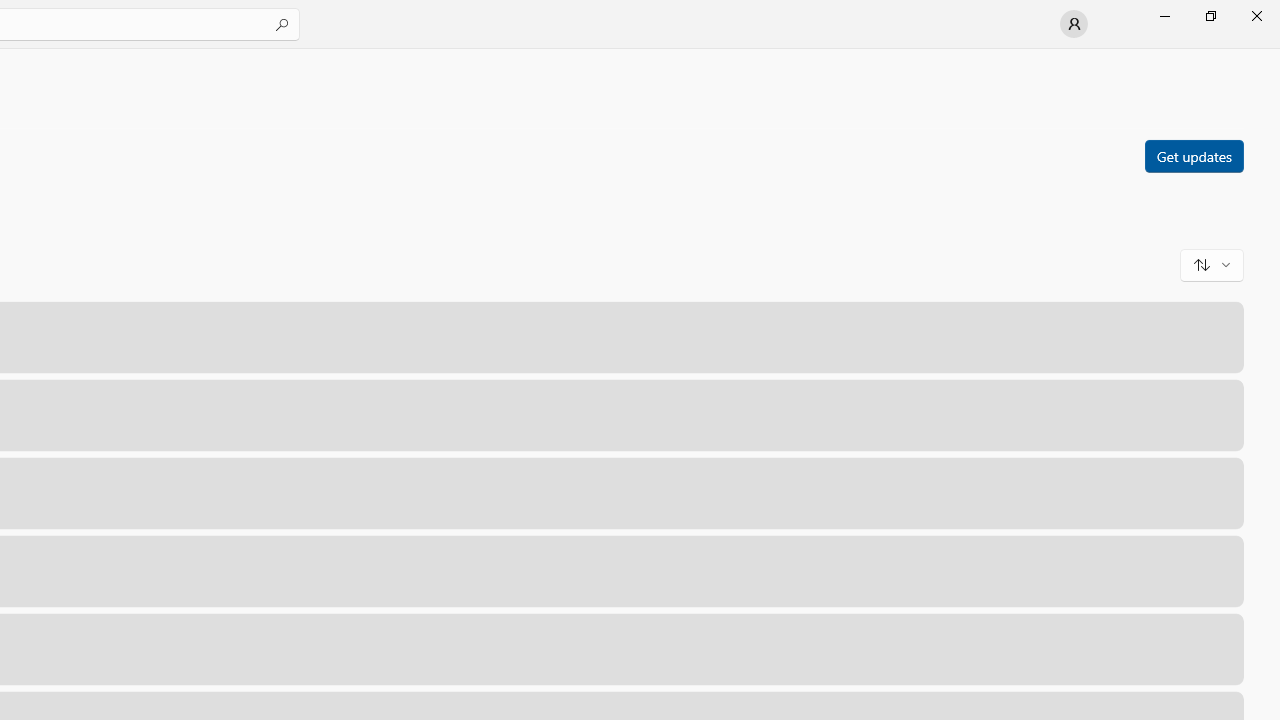  I want to click on User profile, so click(1074, 24).